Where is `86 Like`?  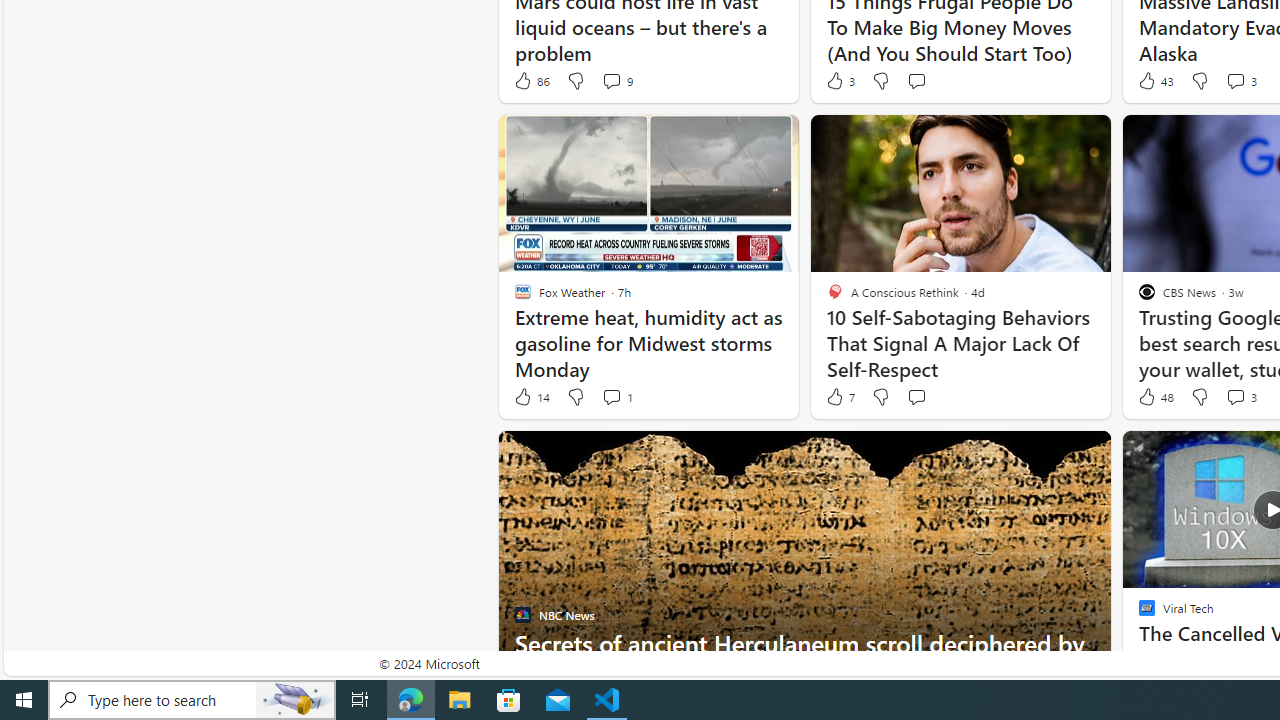 86 Like is located at coordinates (531, 80).